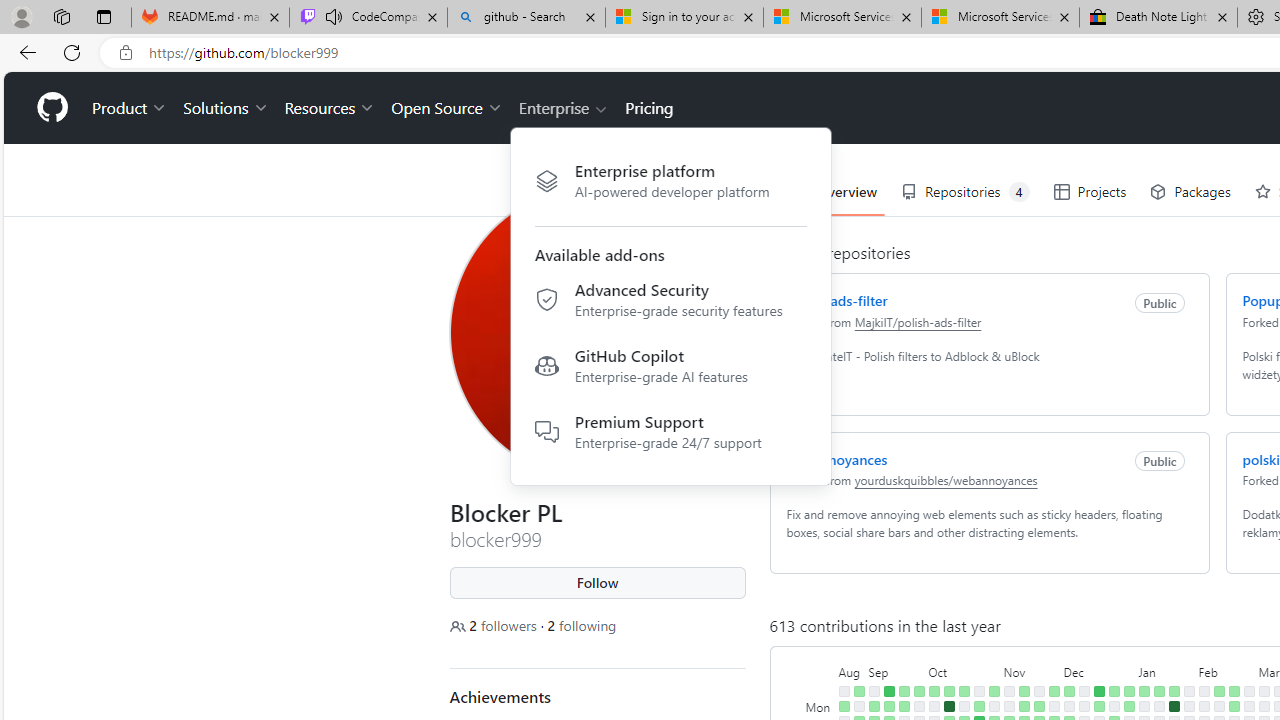 The width and height of the screenshot is (1280, 720). What do you see at coordinates (1068, 706) in the screenshot?
I see `No contributions on December 4th.` at bounding box center [1068, 706].